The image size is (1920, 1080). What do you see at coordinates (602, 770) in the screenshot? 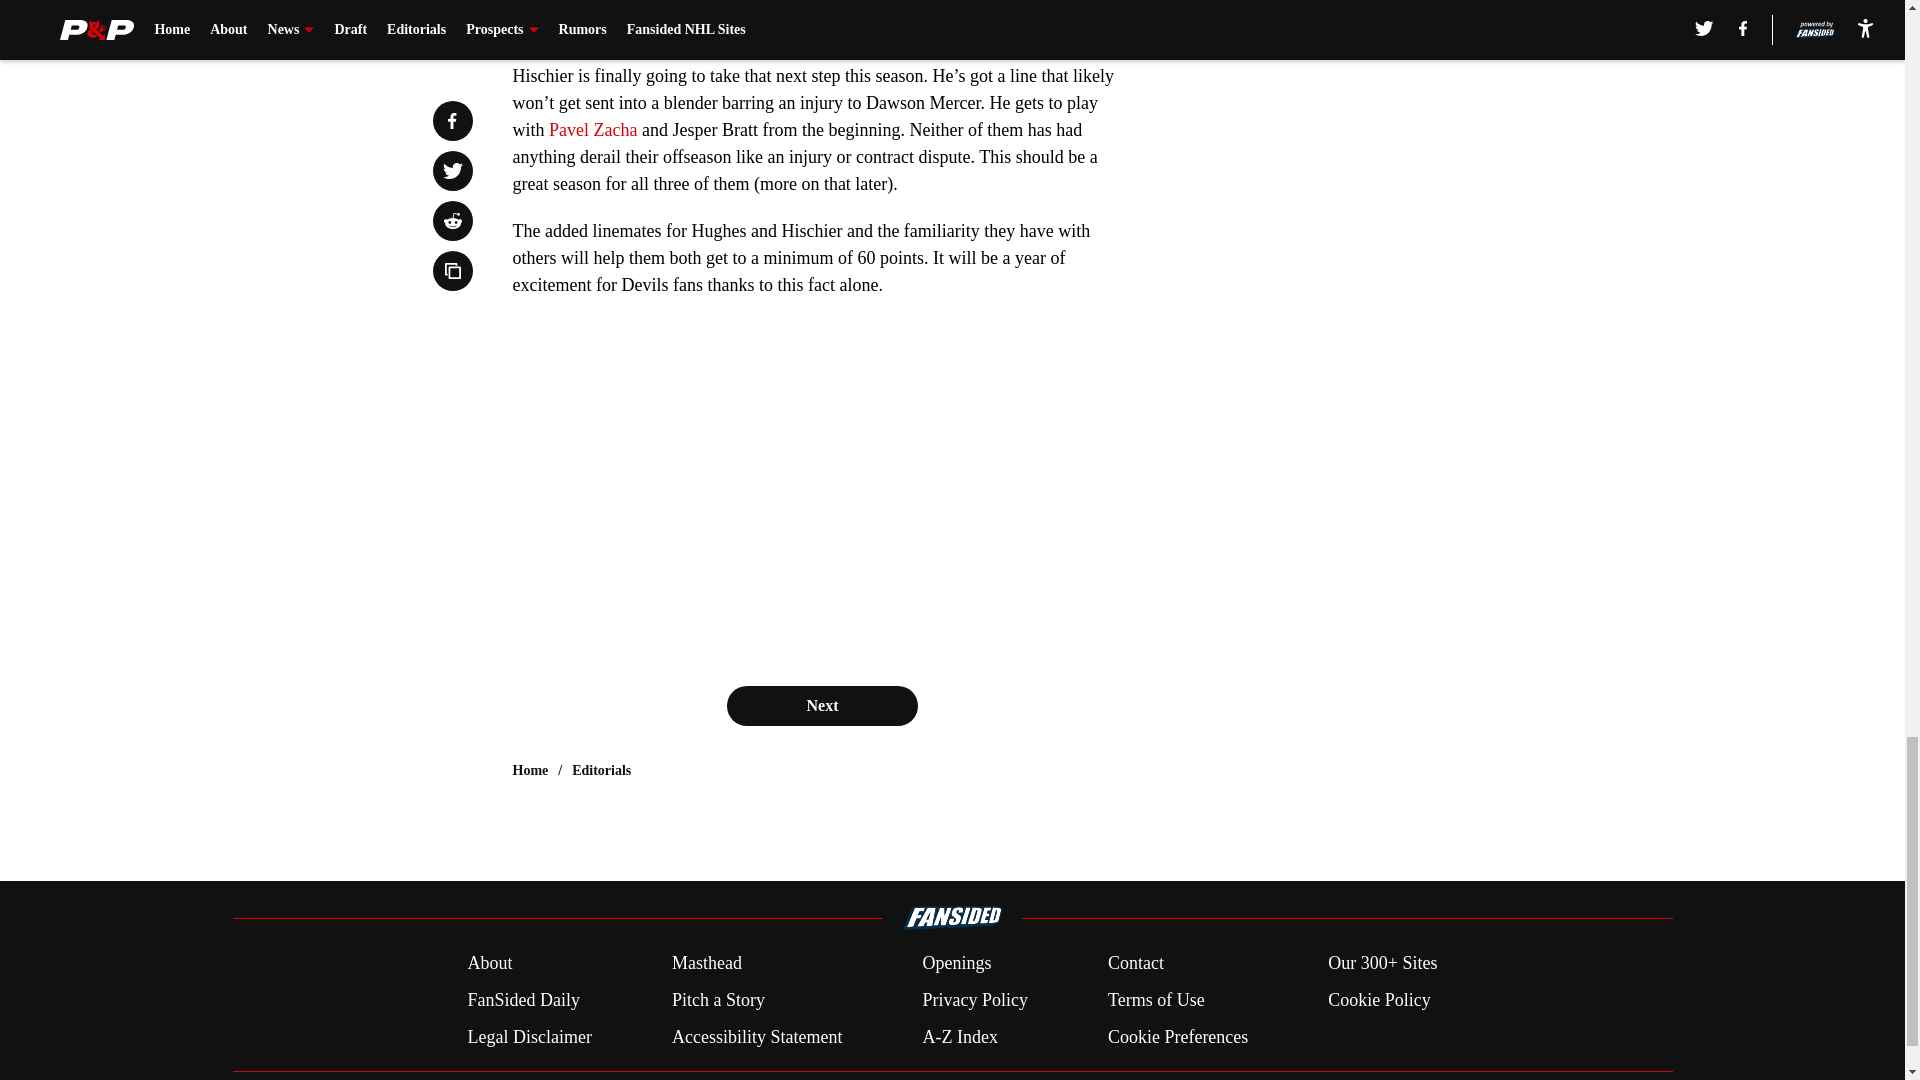
I see `Editorials` at bounding box center [602, 770].